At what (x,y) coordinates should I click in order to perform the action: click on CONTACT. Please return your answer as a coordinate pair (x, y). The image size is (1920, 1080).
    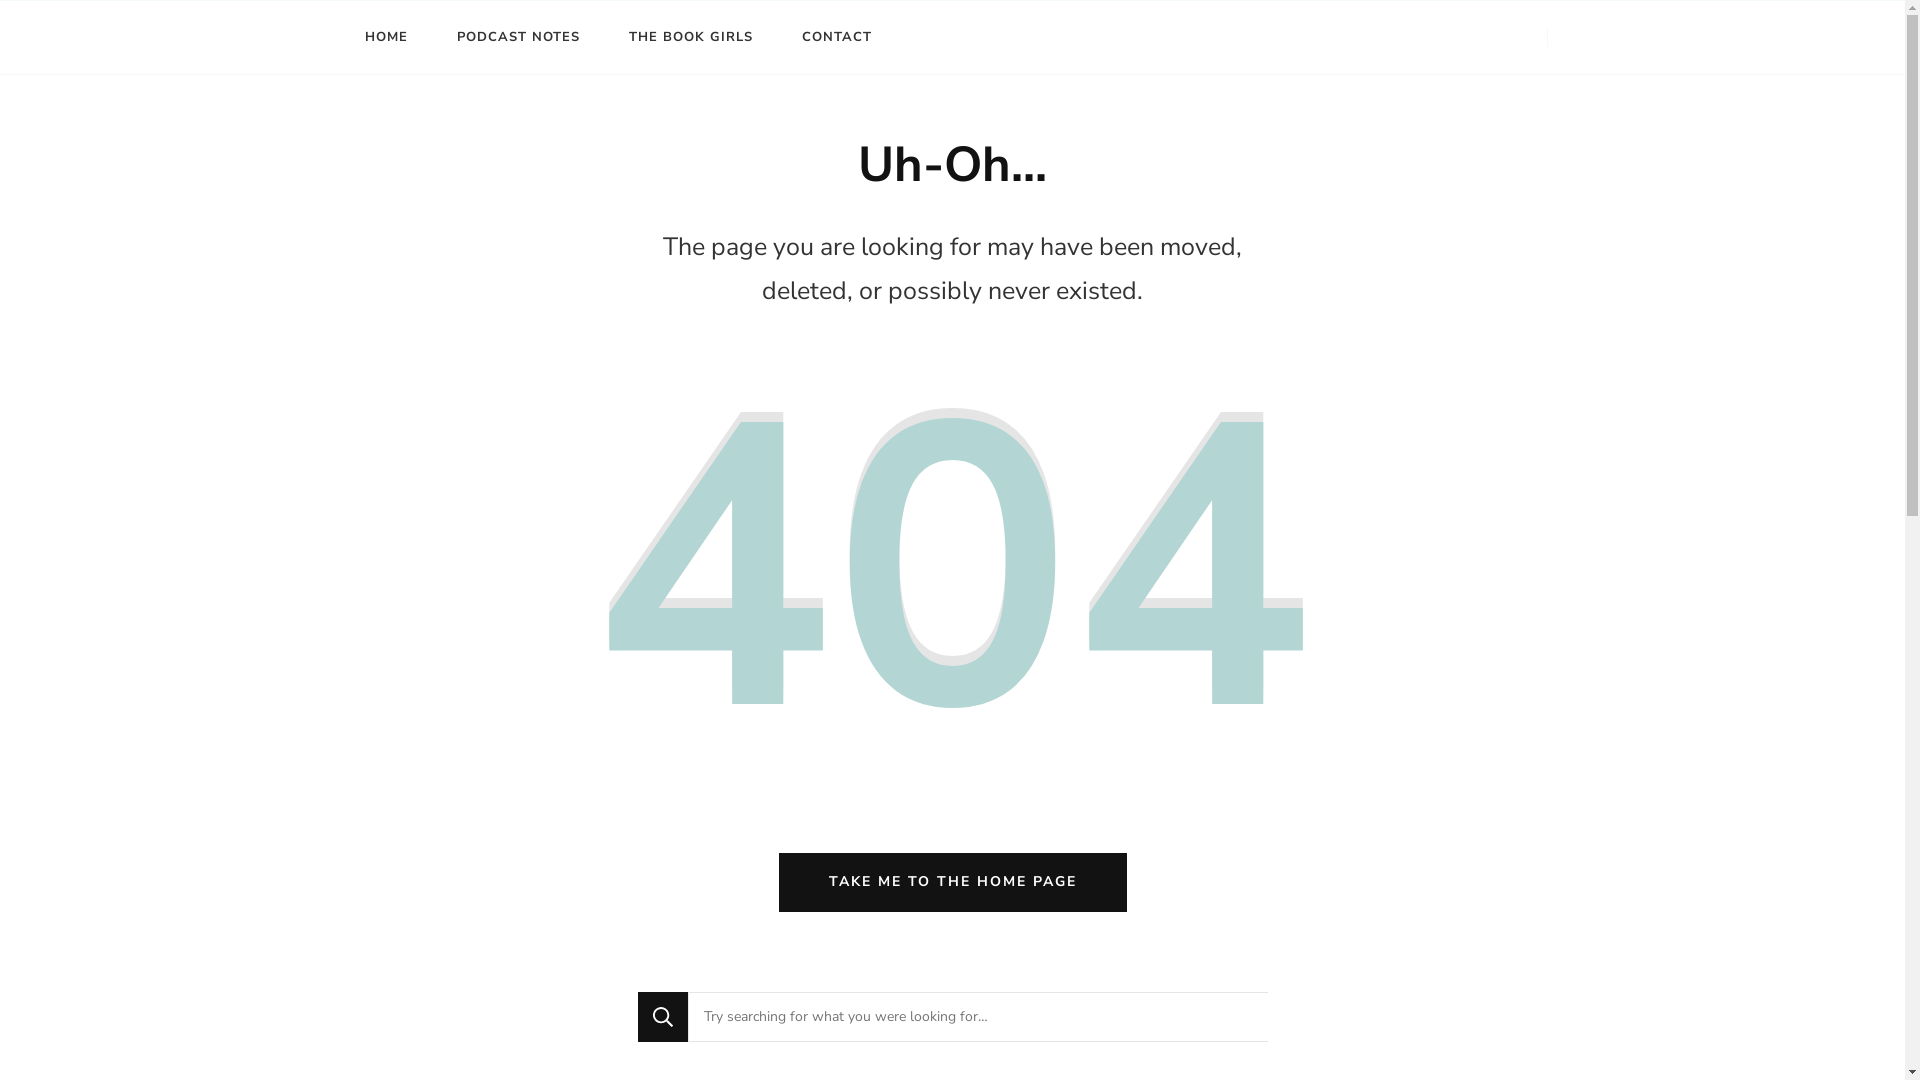
    Looking at the image, I should click on (837, 38).